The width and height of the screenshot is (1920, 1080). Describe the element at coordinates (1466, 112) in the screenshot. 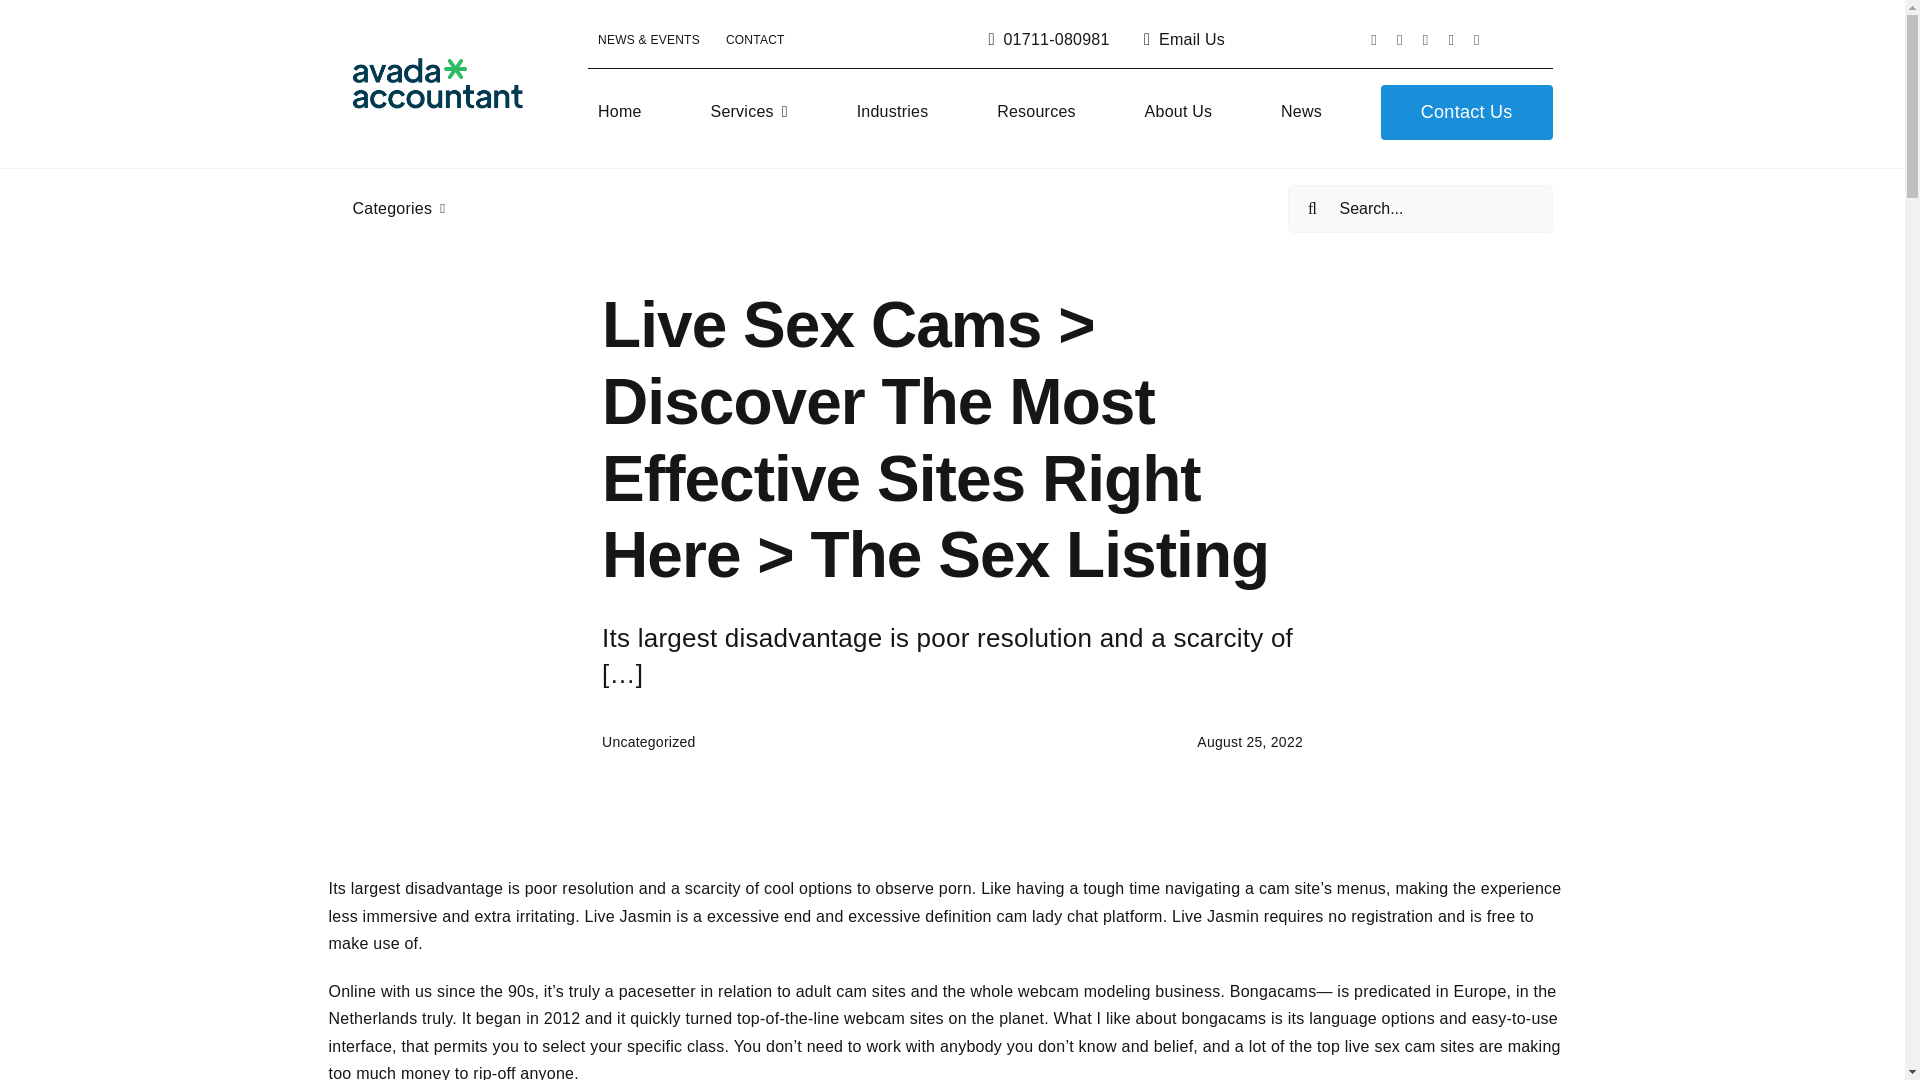

I see `Contact Us` at that location.